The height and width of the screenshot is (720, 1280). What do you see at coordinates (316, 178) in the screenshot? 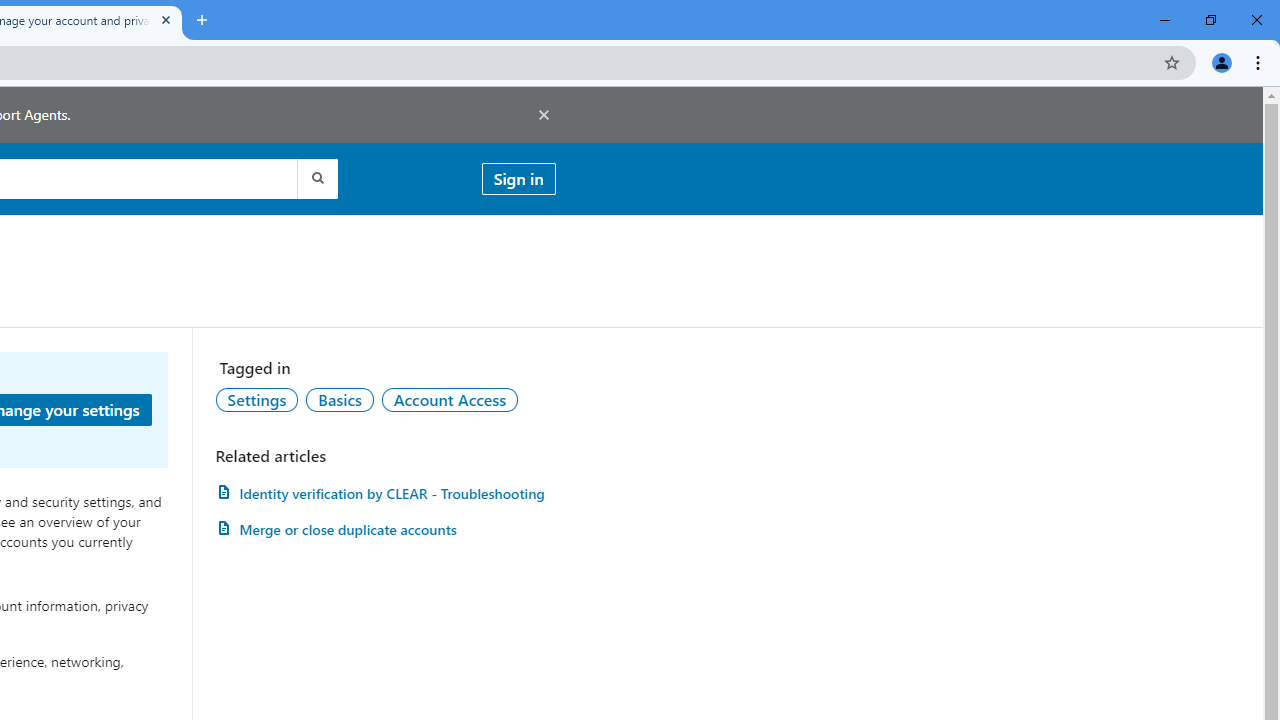
I see `Submit search` at bounding box center [316, 178].